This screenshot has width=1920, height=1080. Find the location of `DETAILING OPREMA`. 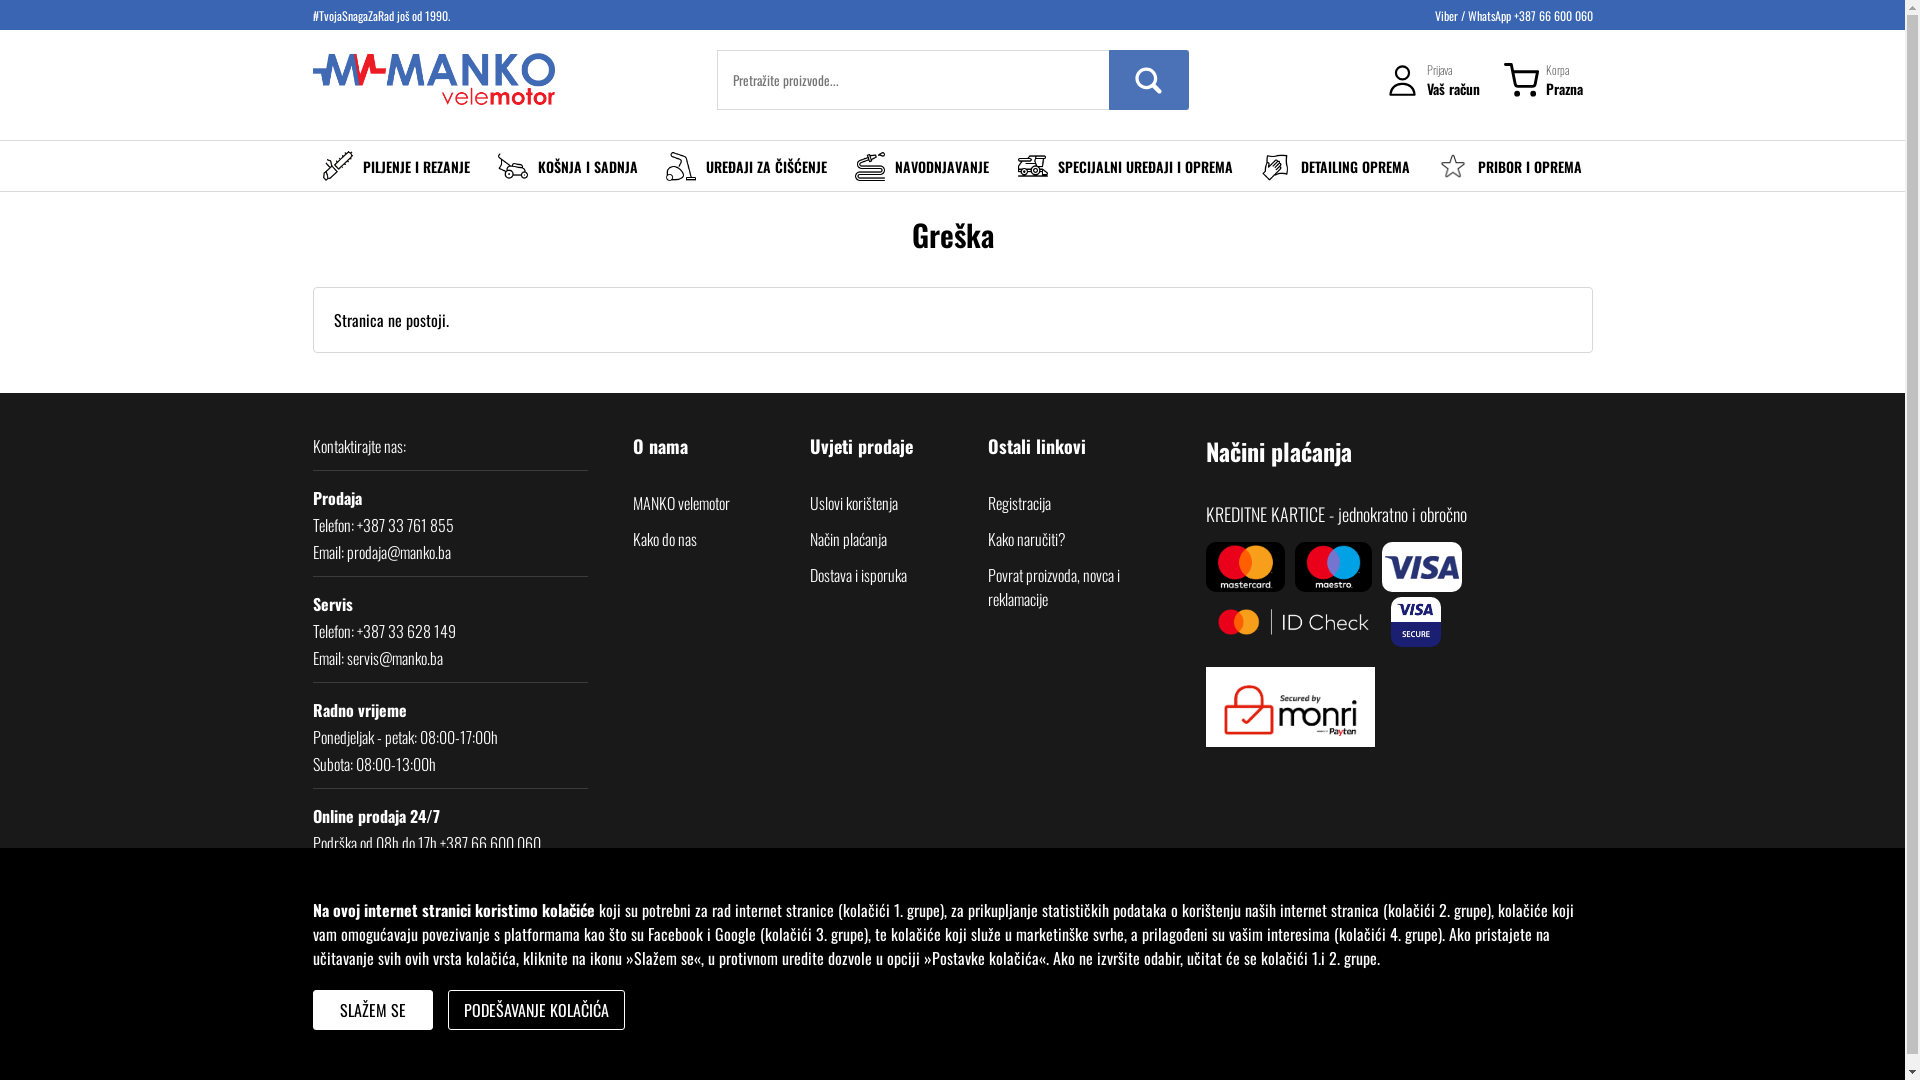

DETAILING OPREMA is located at coordinates (1336, 166).